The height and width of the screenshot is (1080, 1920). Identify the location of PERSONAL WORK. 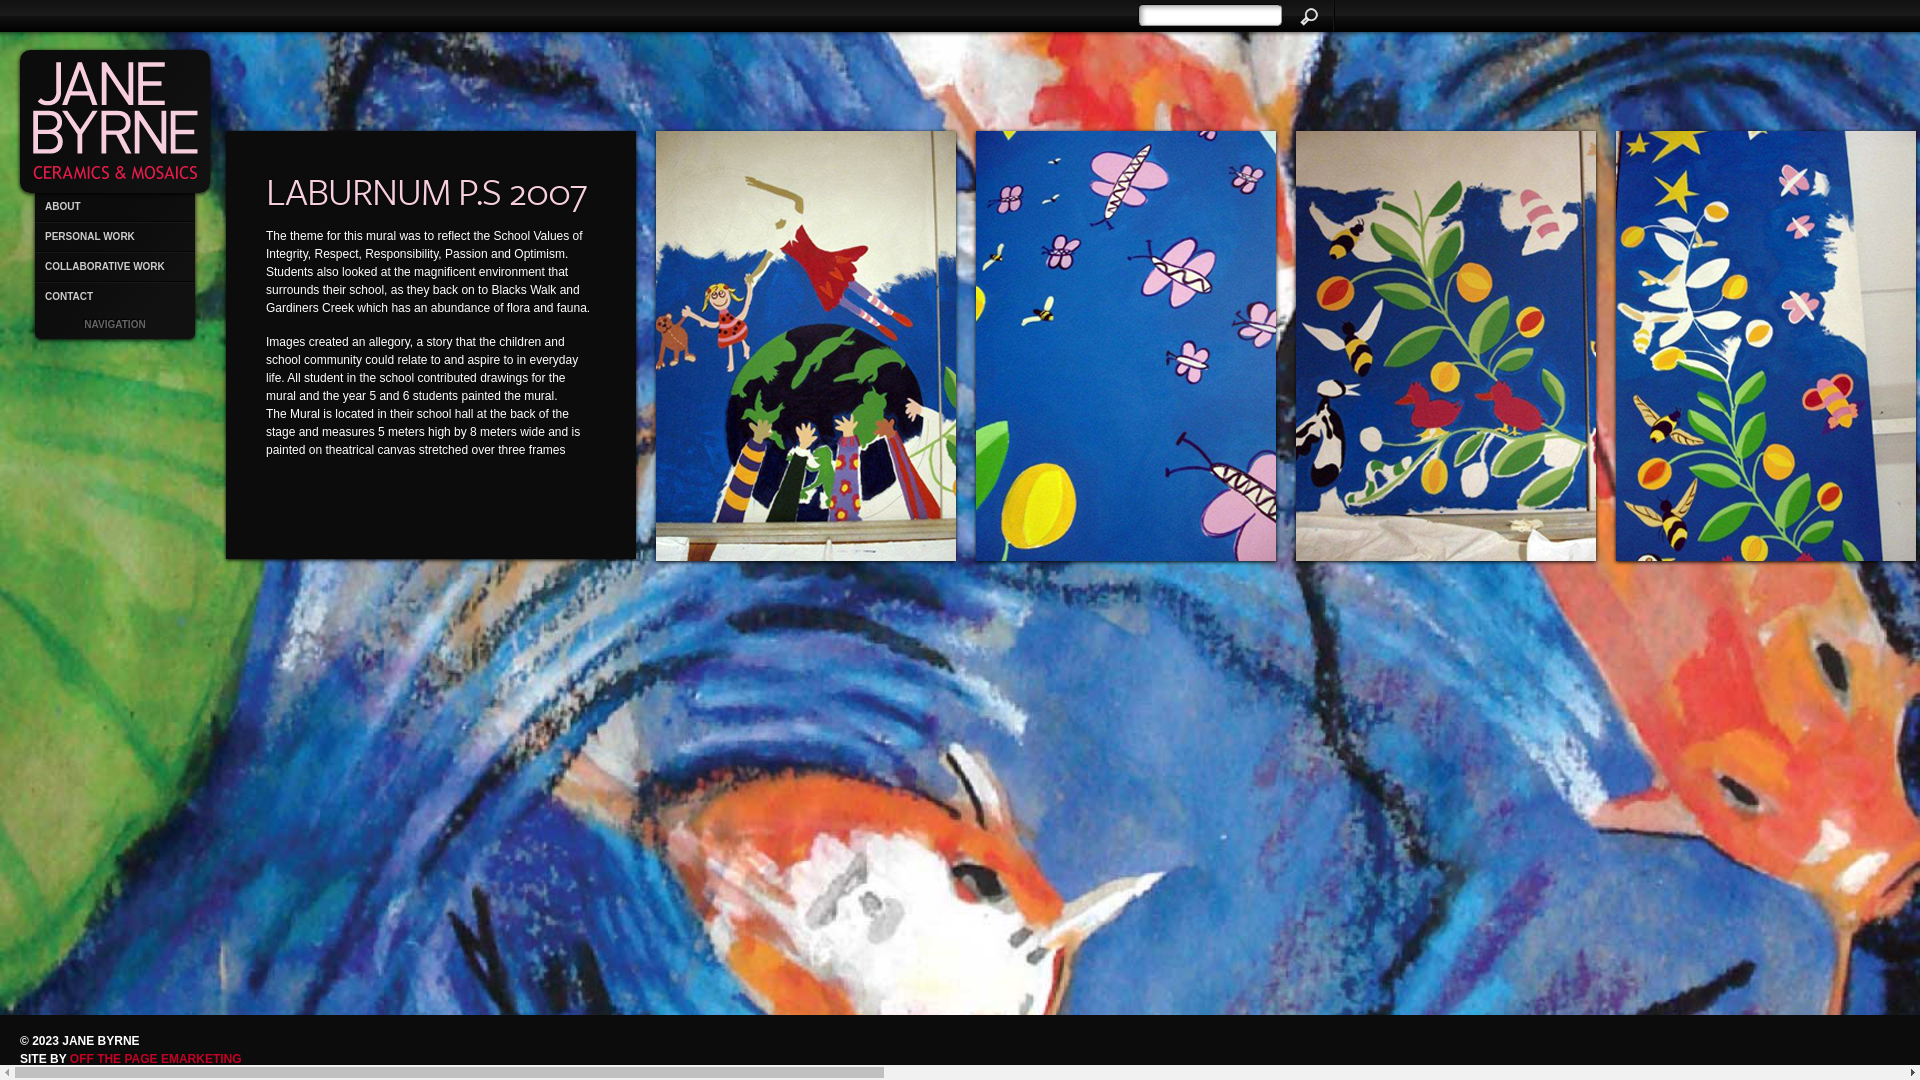
(115, 237).